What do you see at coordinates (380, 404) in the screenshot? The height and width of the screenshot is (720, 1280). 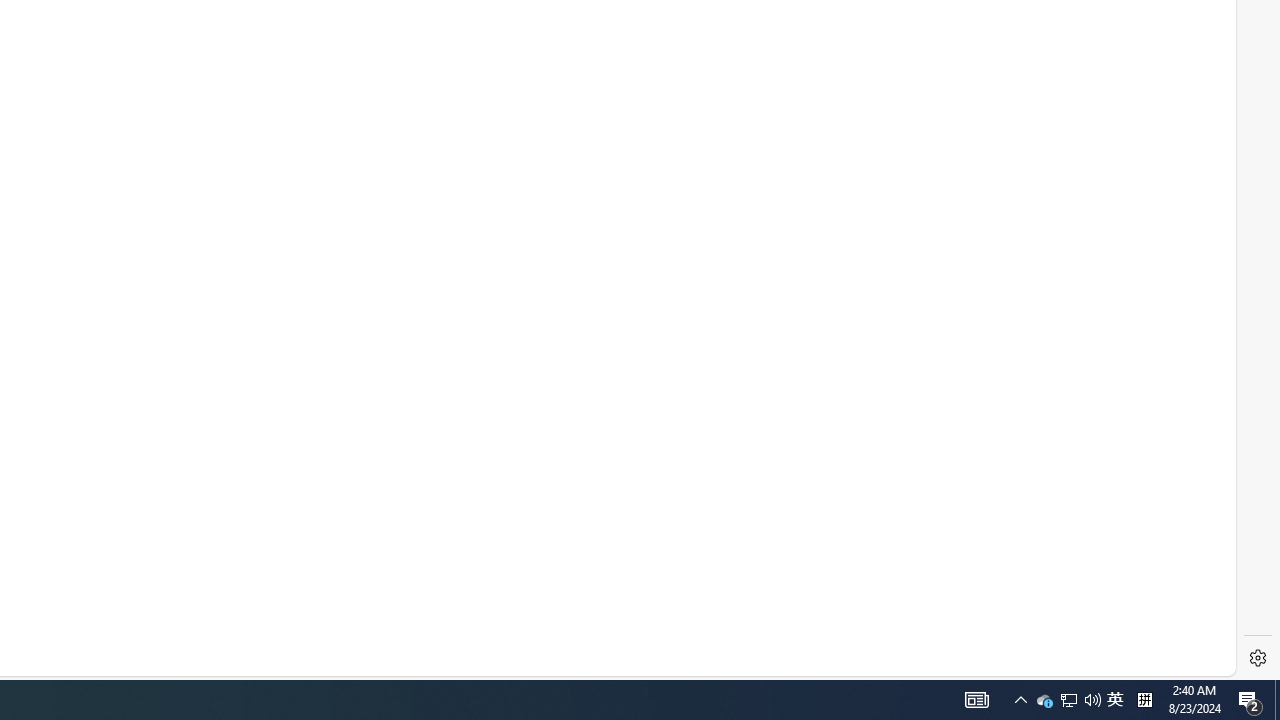 I see `Documentation` at bounding box center [380, 404].